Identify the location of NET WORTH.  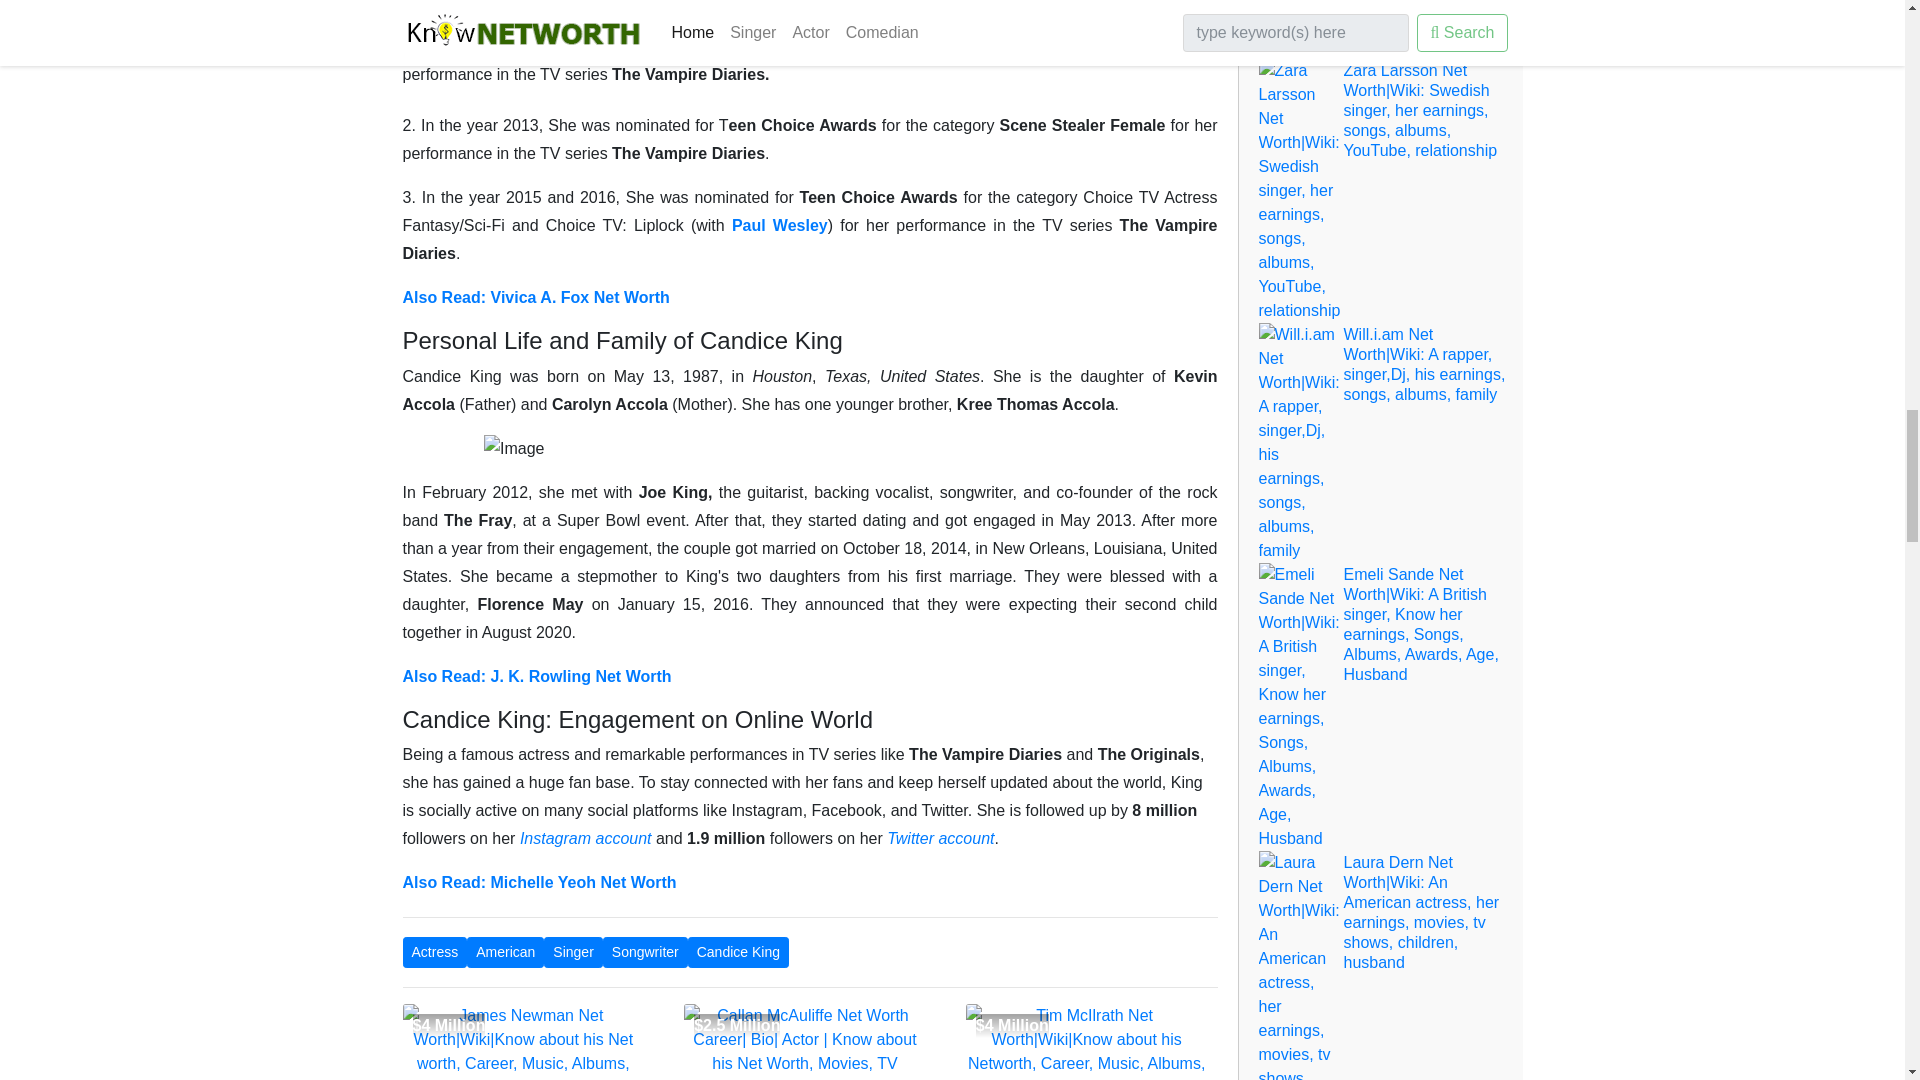
(1016, 1078).